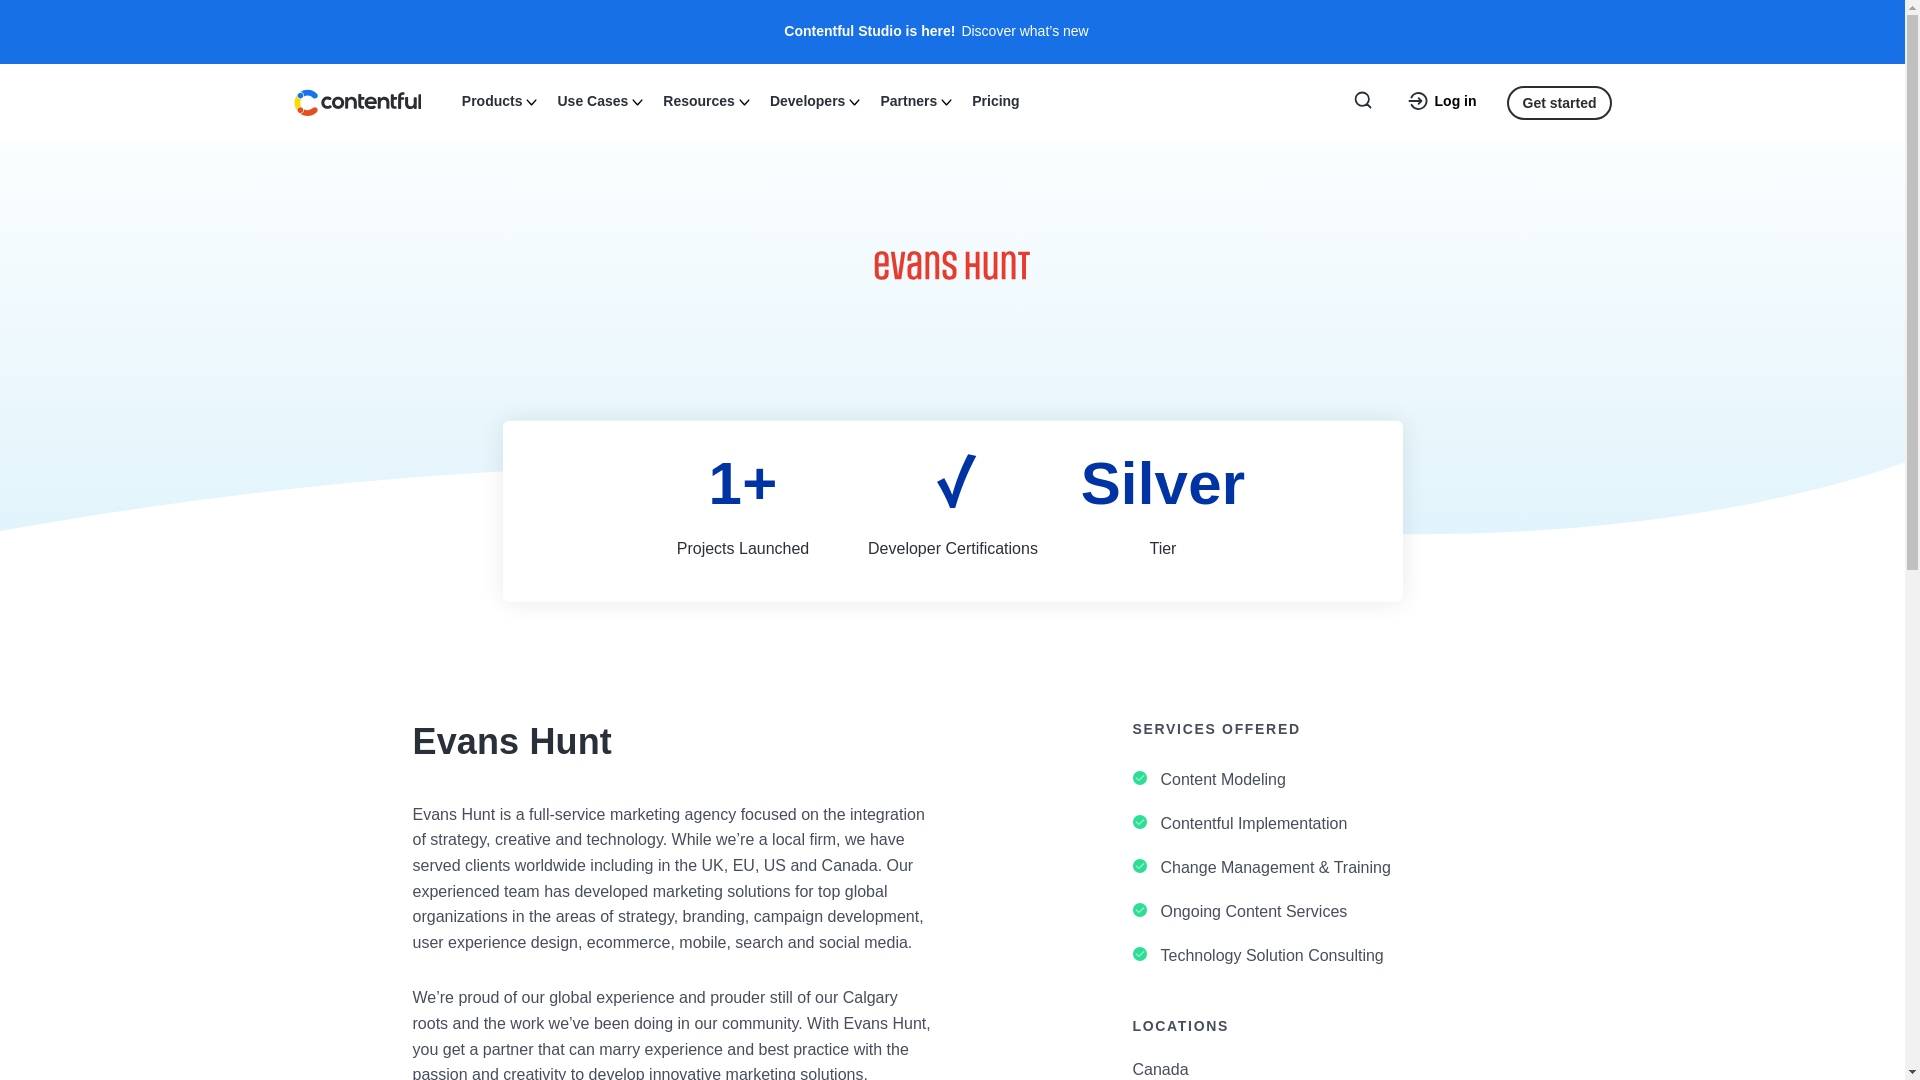  What do you see at coordinates (598, 99) in the screenshot?
I see `Use Cases` at bounding box center [598, 99].